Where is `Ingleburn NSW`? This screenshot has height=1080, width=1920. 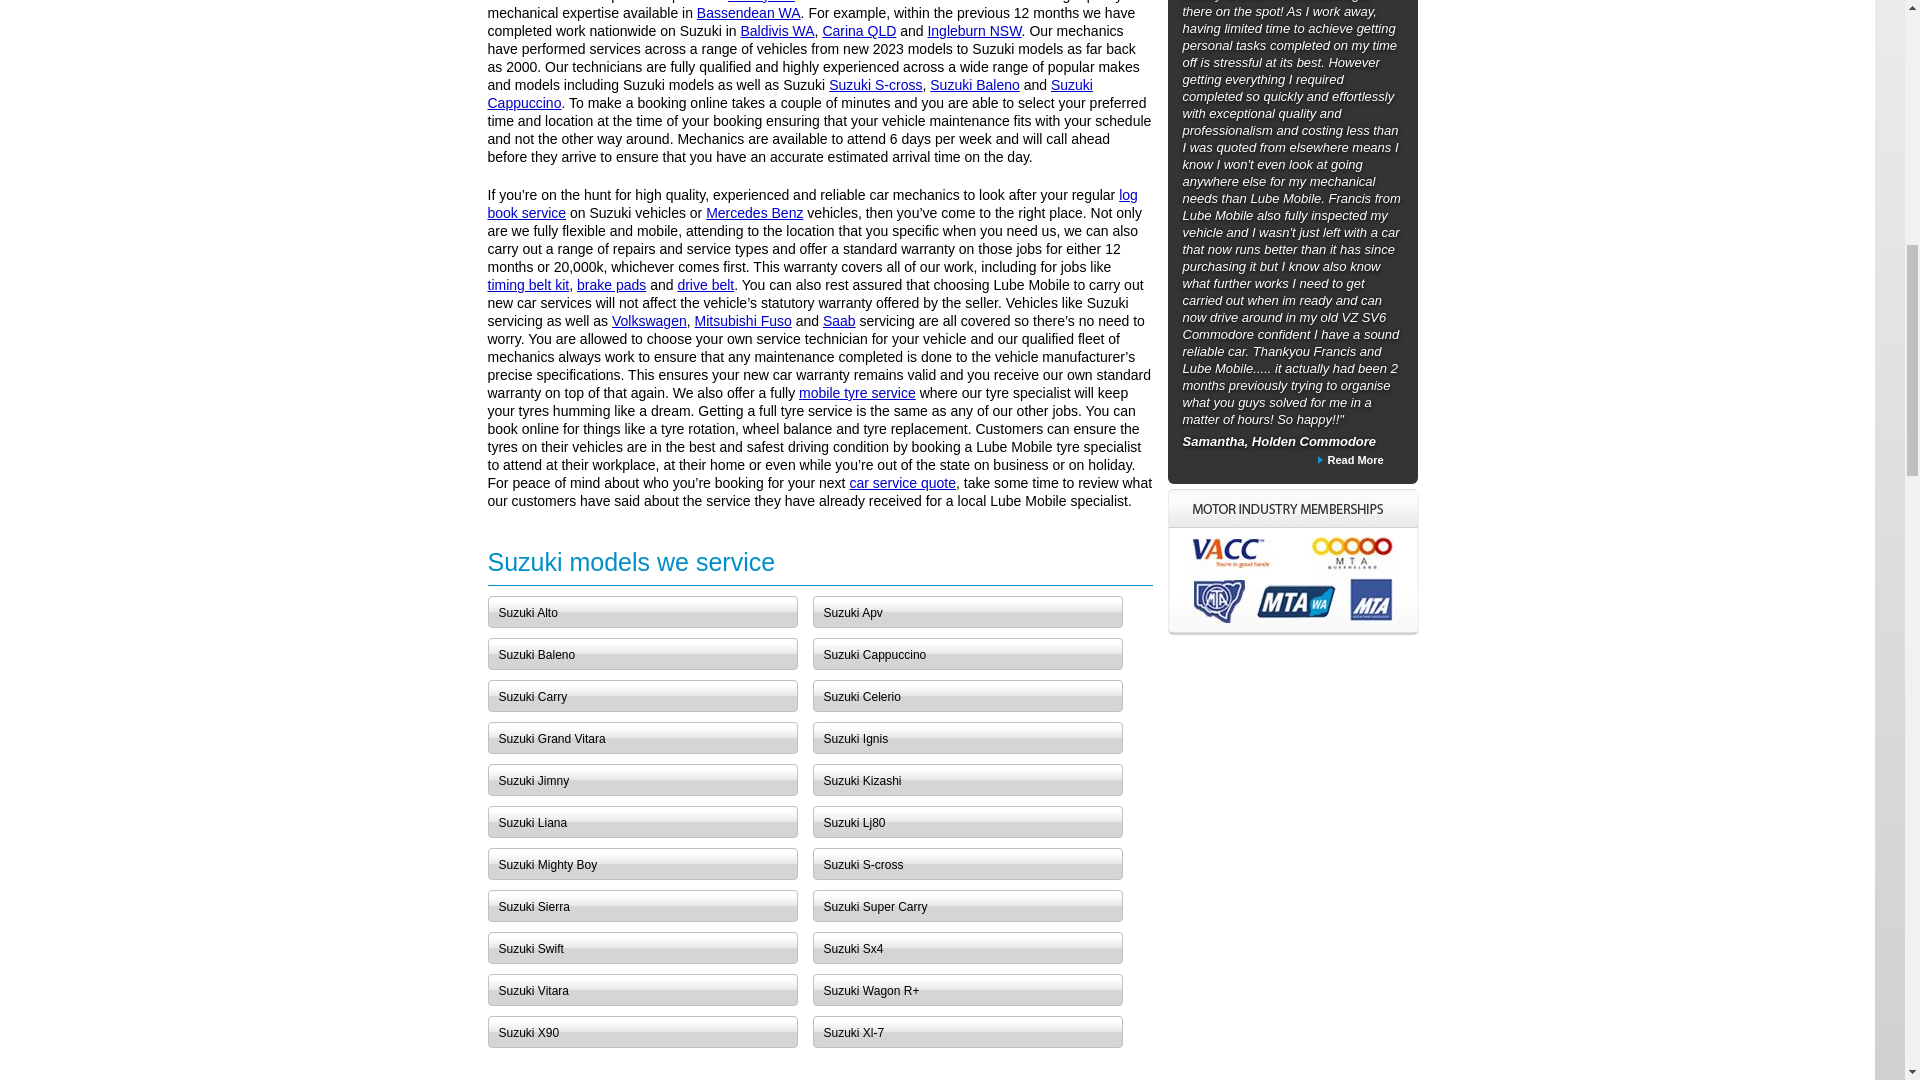 Ingleburn NSW is located at coordinates (974, 30).